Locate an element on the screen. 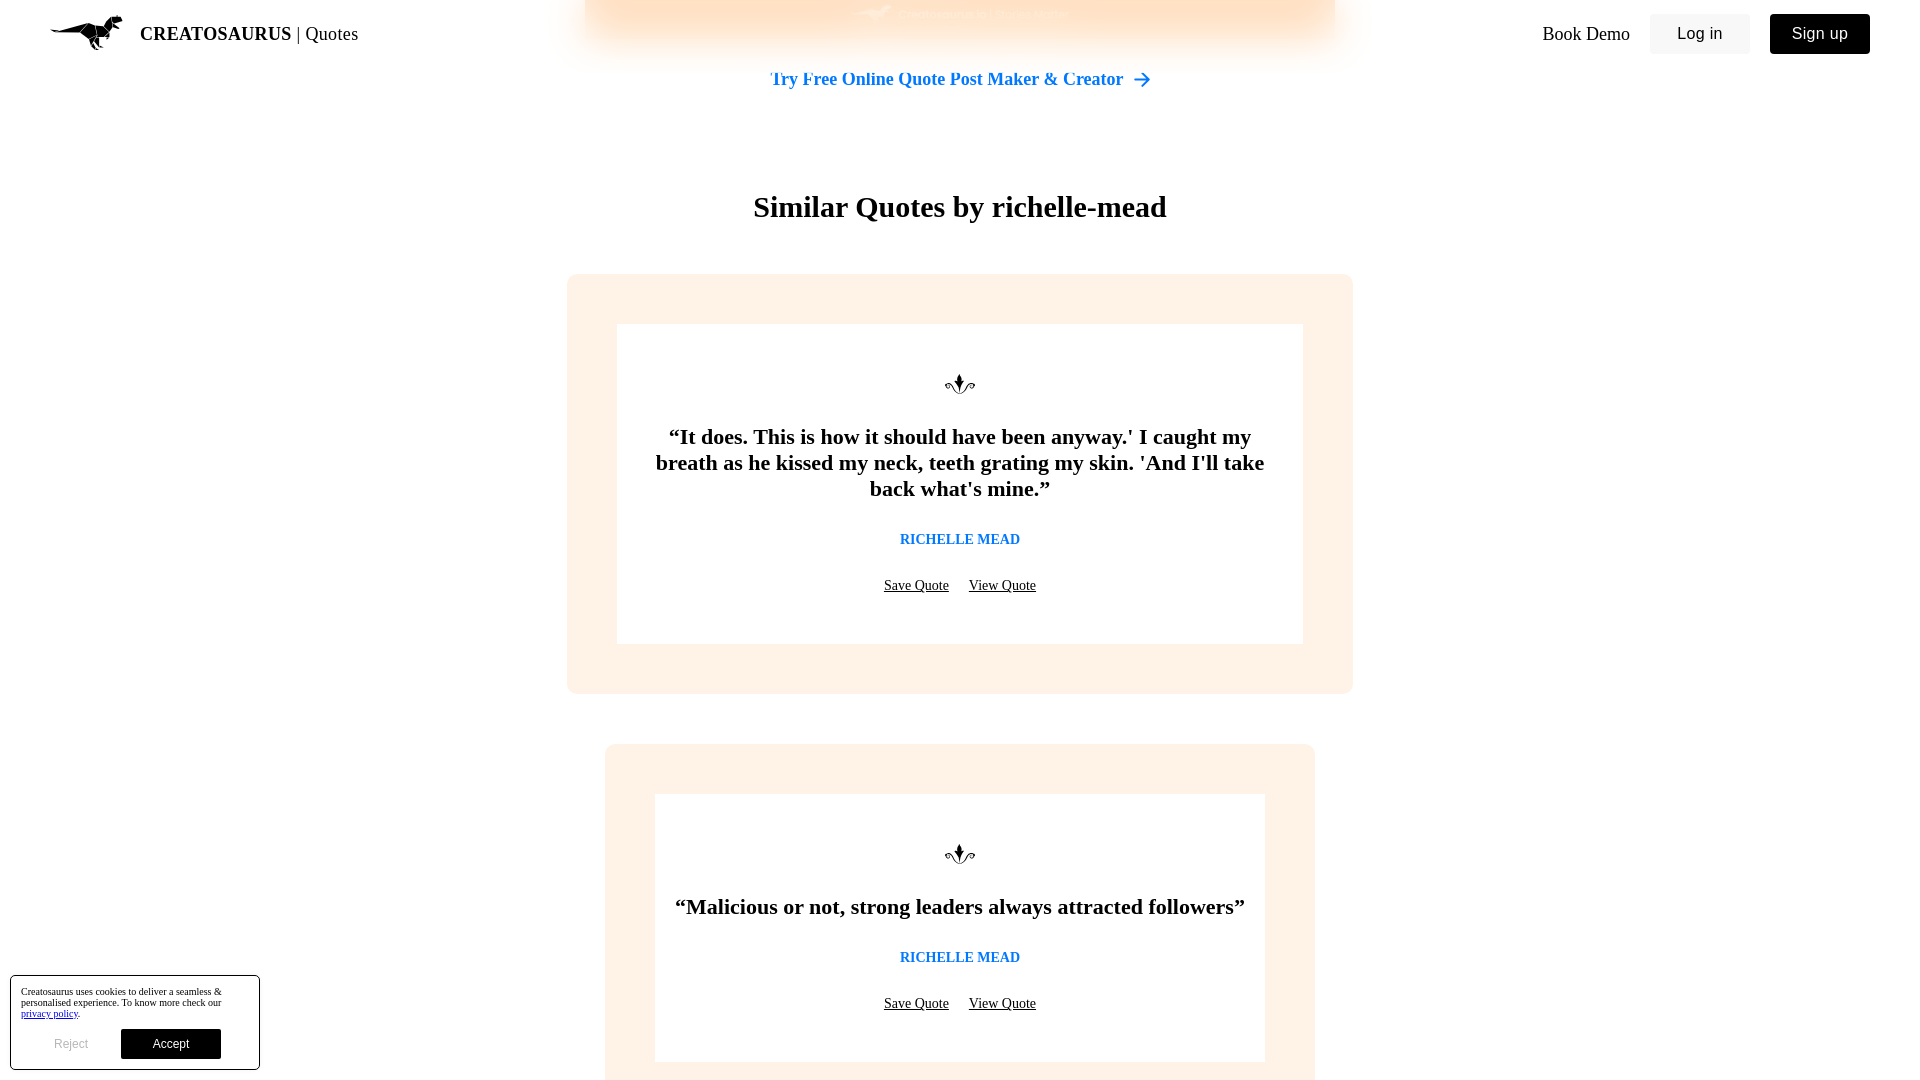  RICHELLE MEAD is located at coordinates (960, 540).